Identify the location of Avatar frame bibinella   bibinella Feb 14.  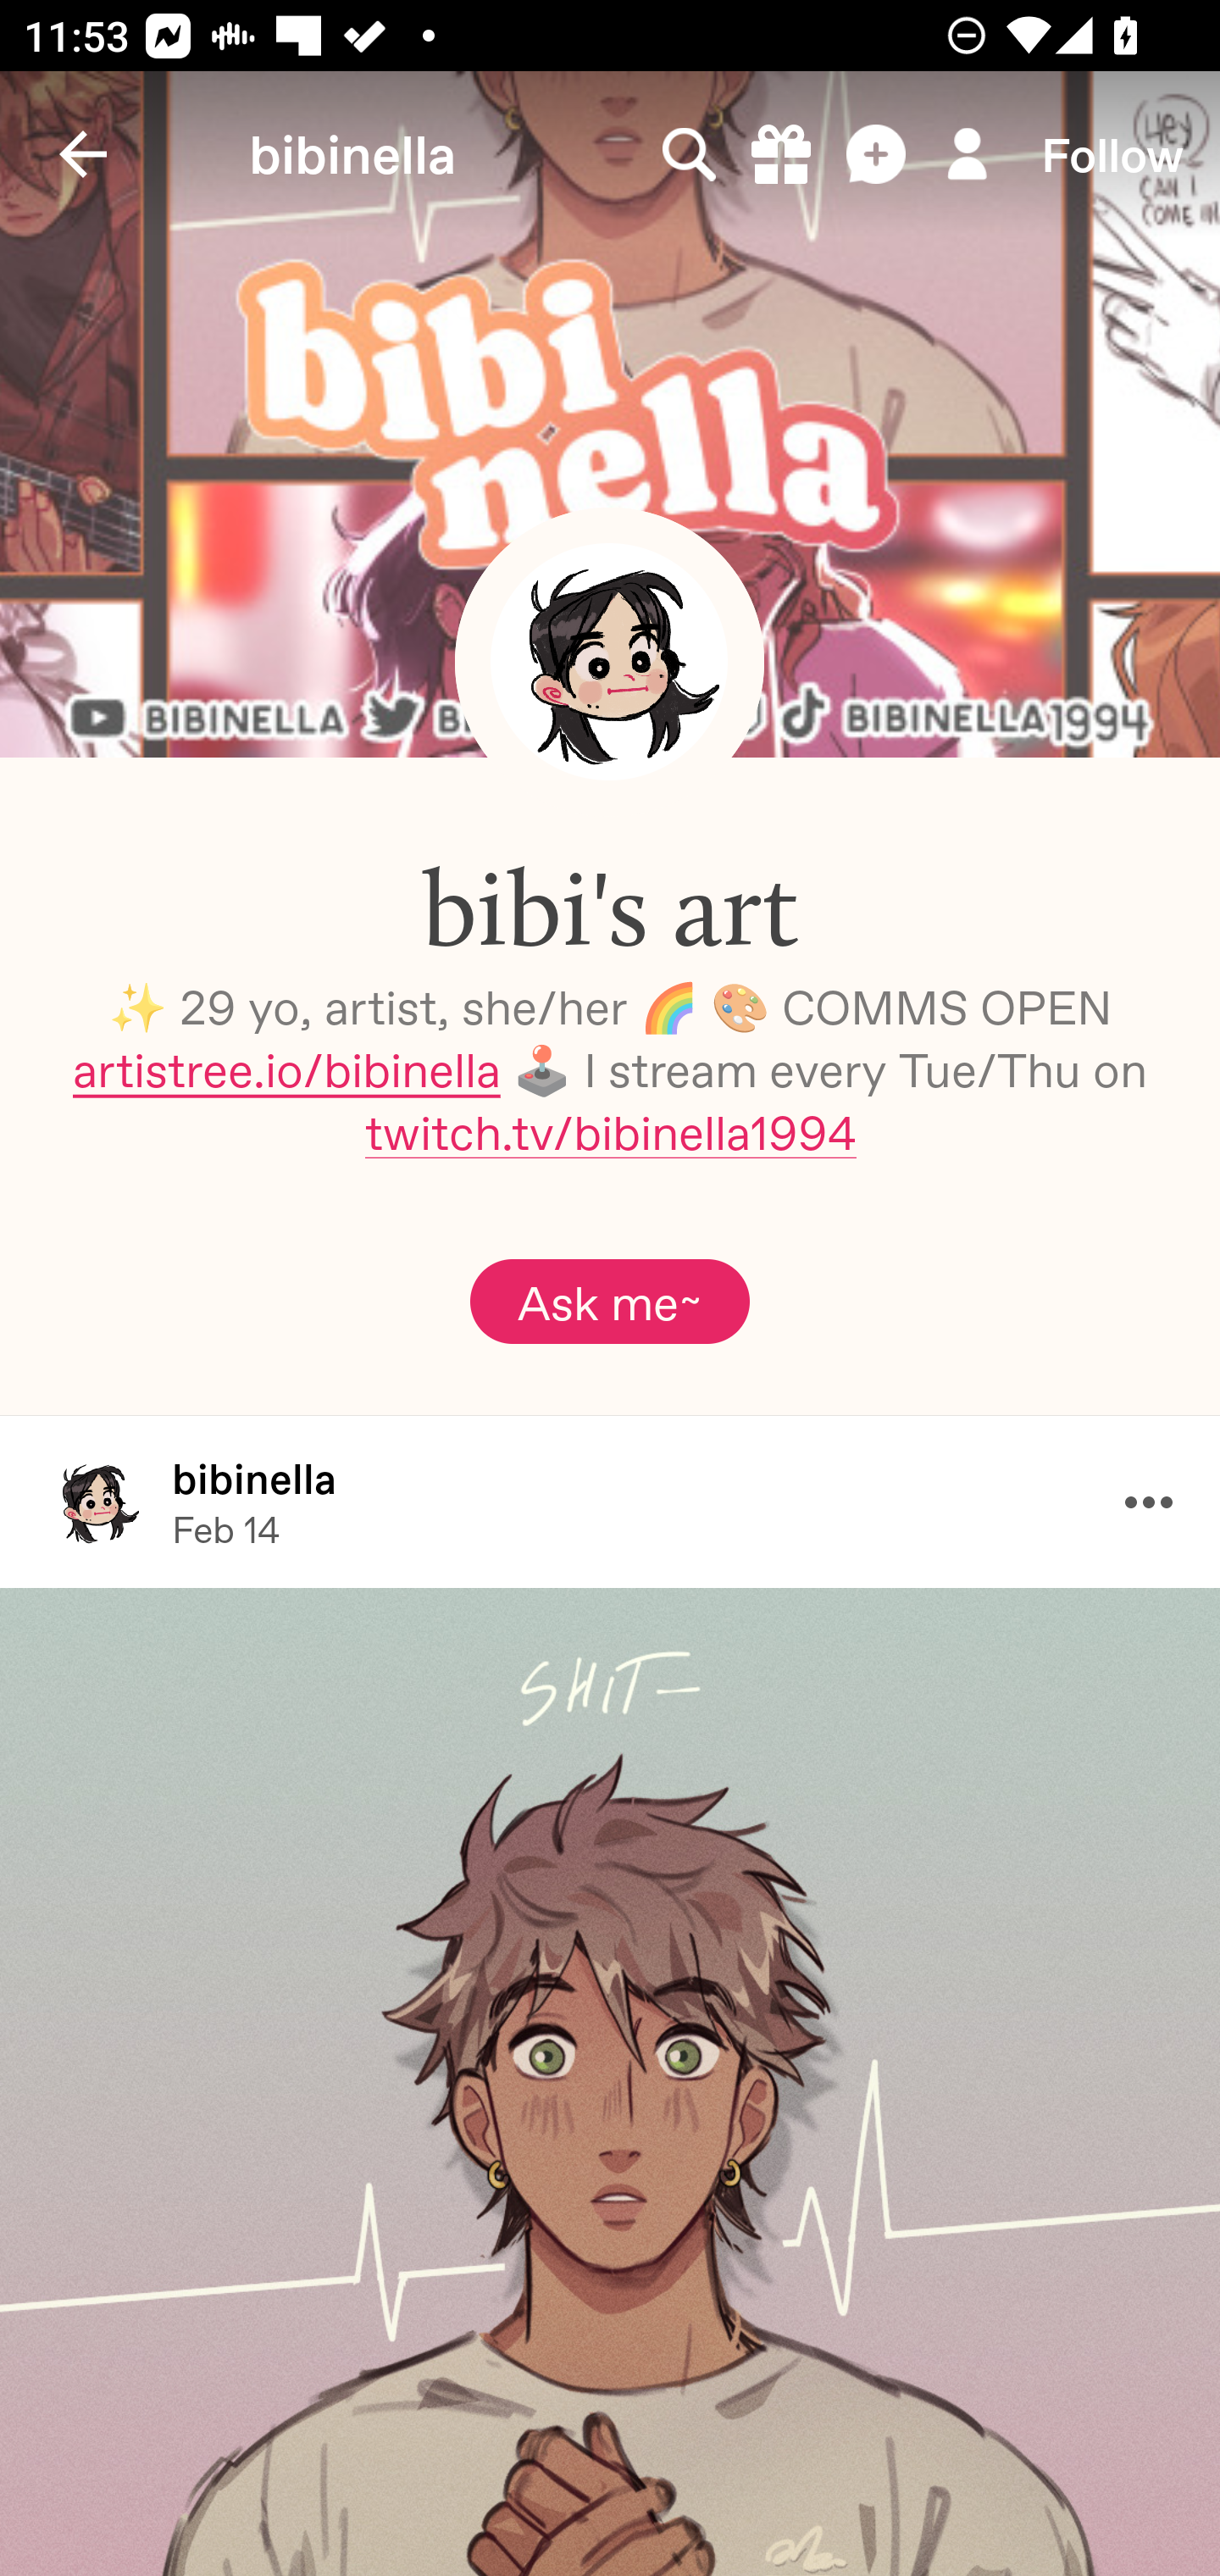
(610, 1500).